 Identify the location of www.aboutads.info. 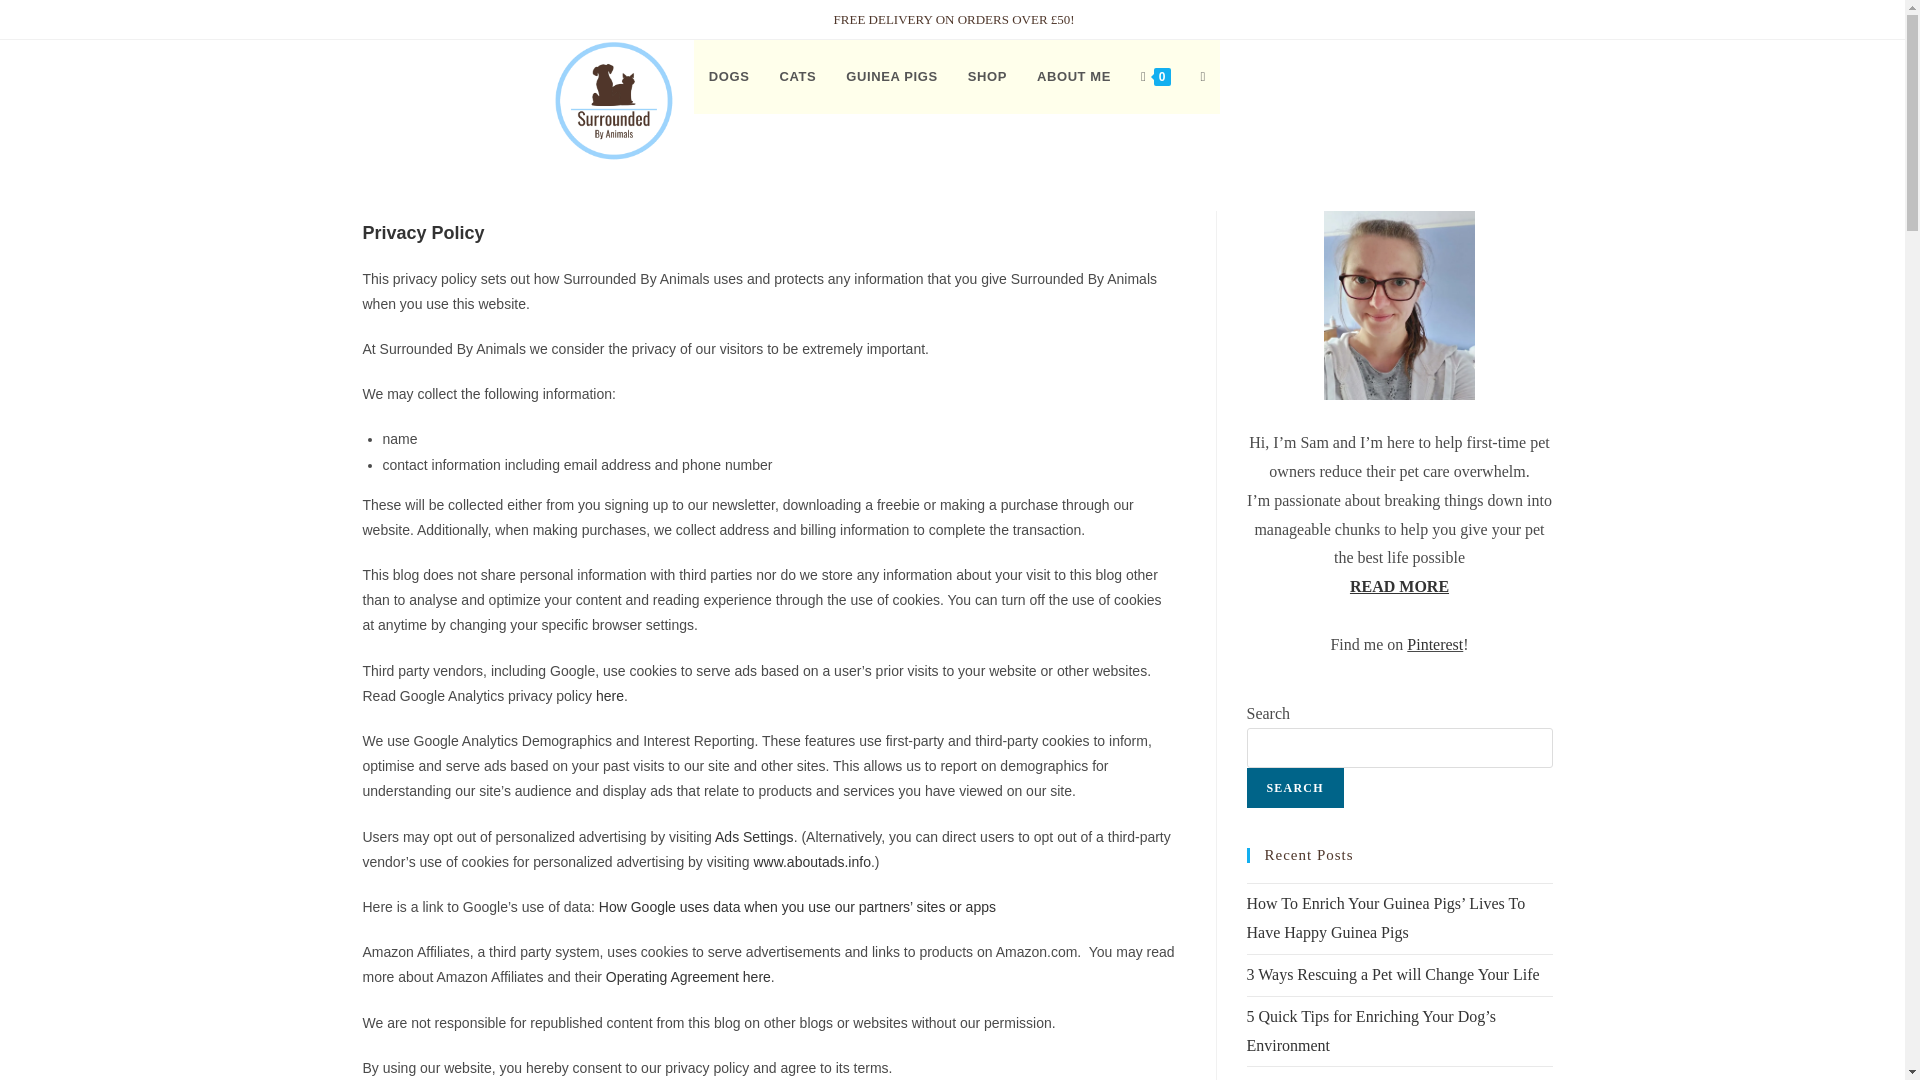
(812, 862).